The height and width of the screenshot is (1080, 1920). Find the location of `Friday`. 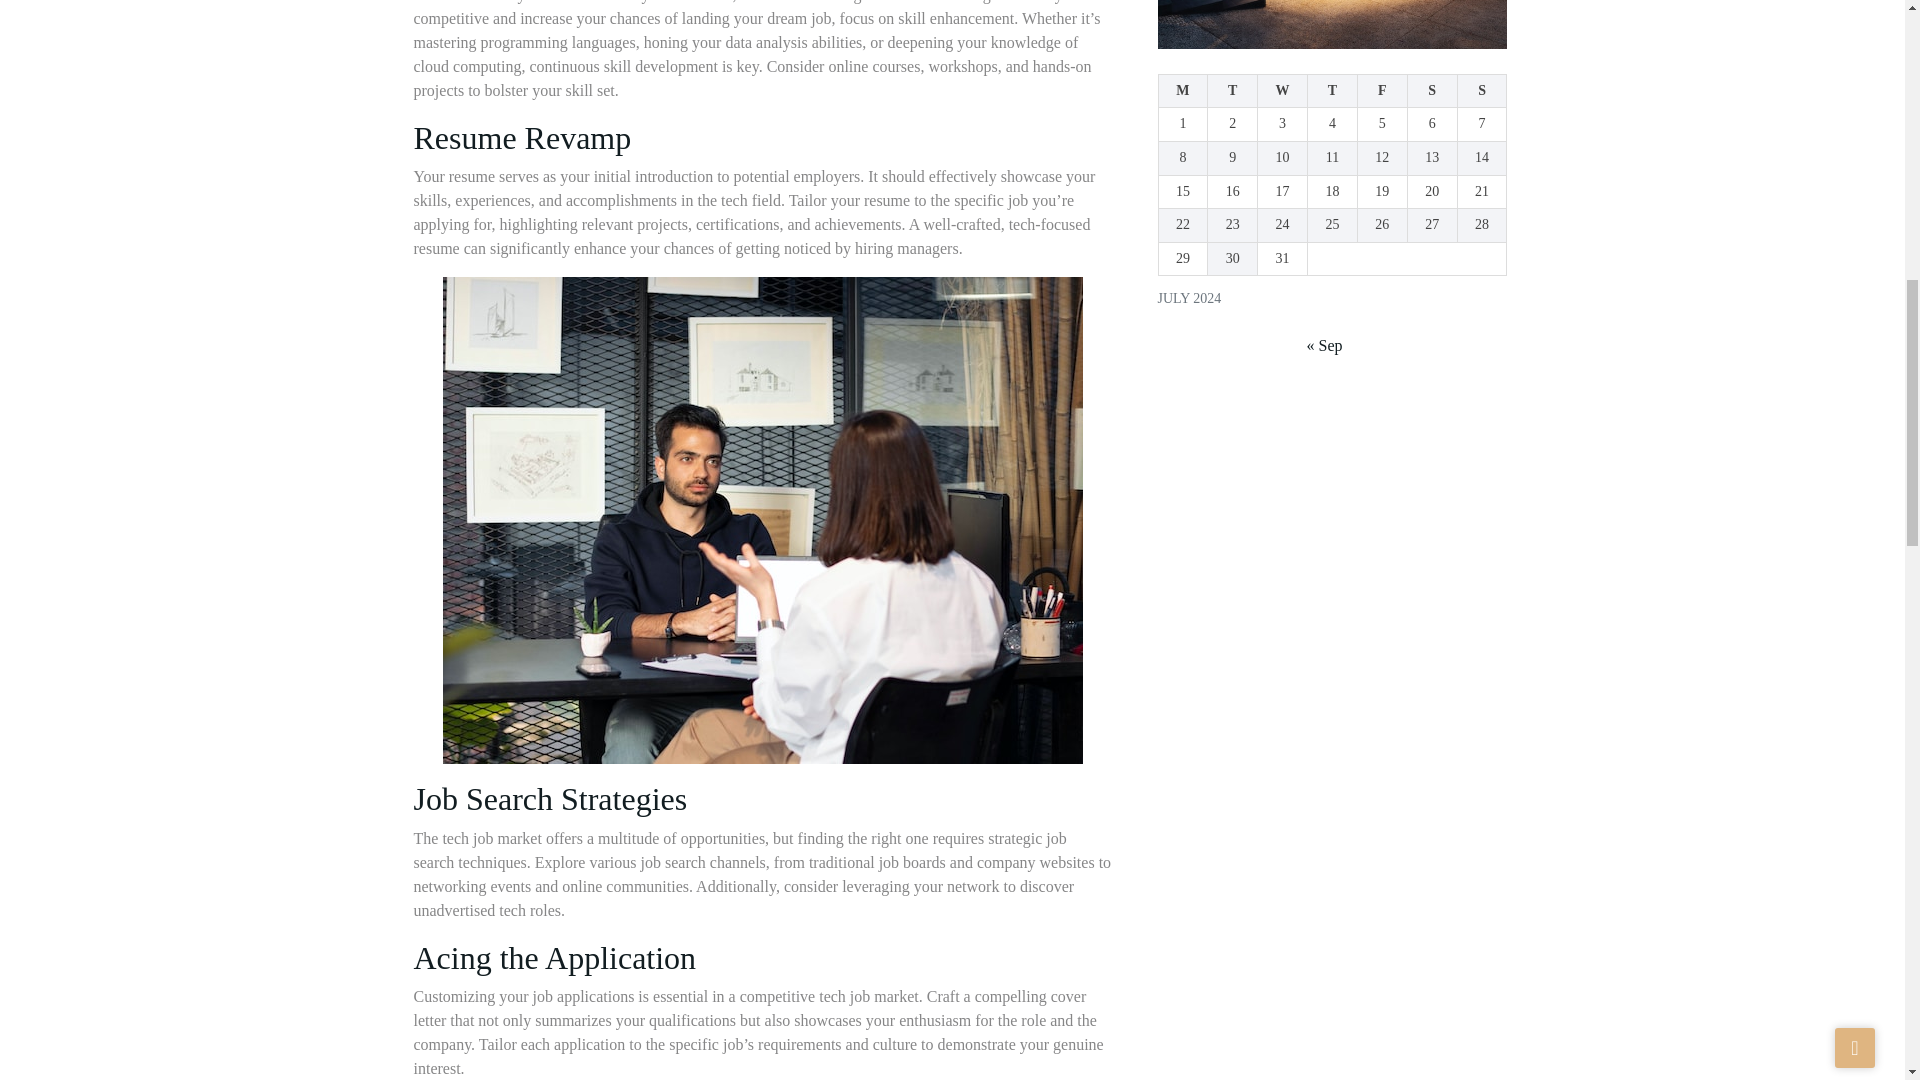

Friday is located at coordinates (1382, 91).